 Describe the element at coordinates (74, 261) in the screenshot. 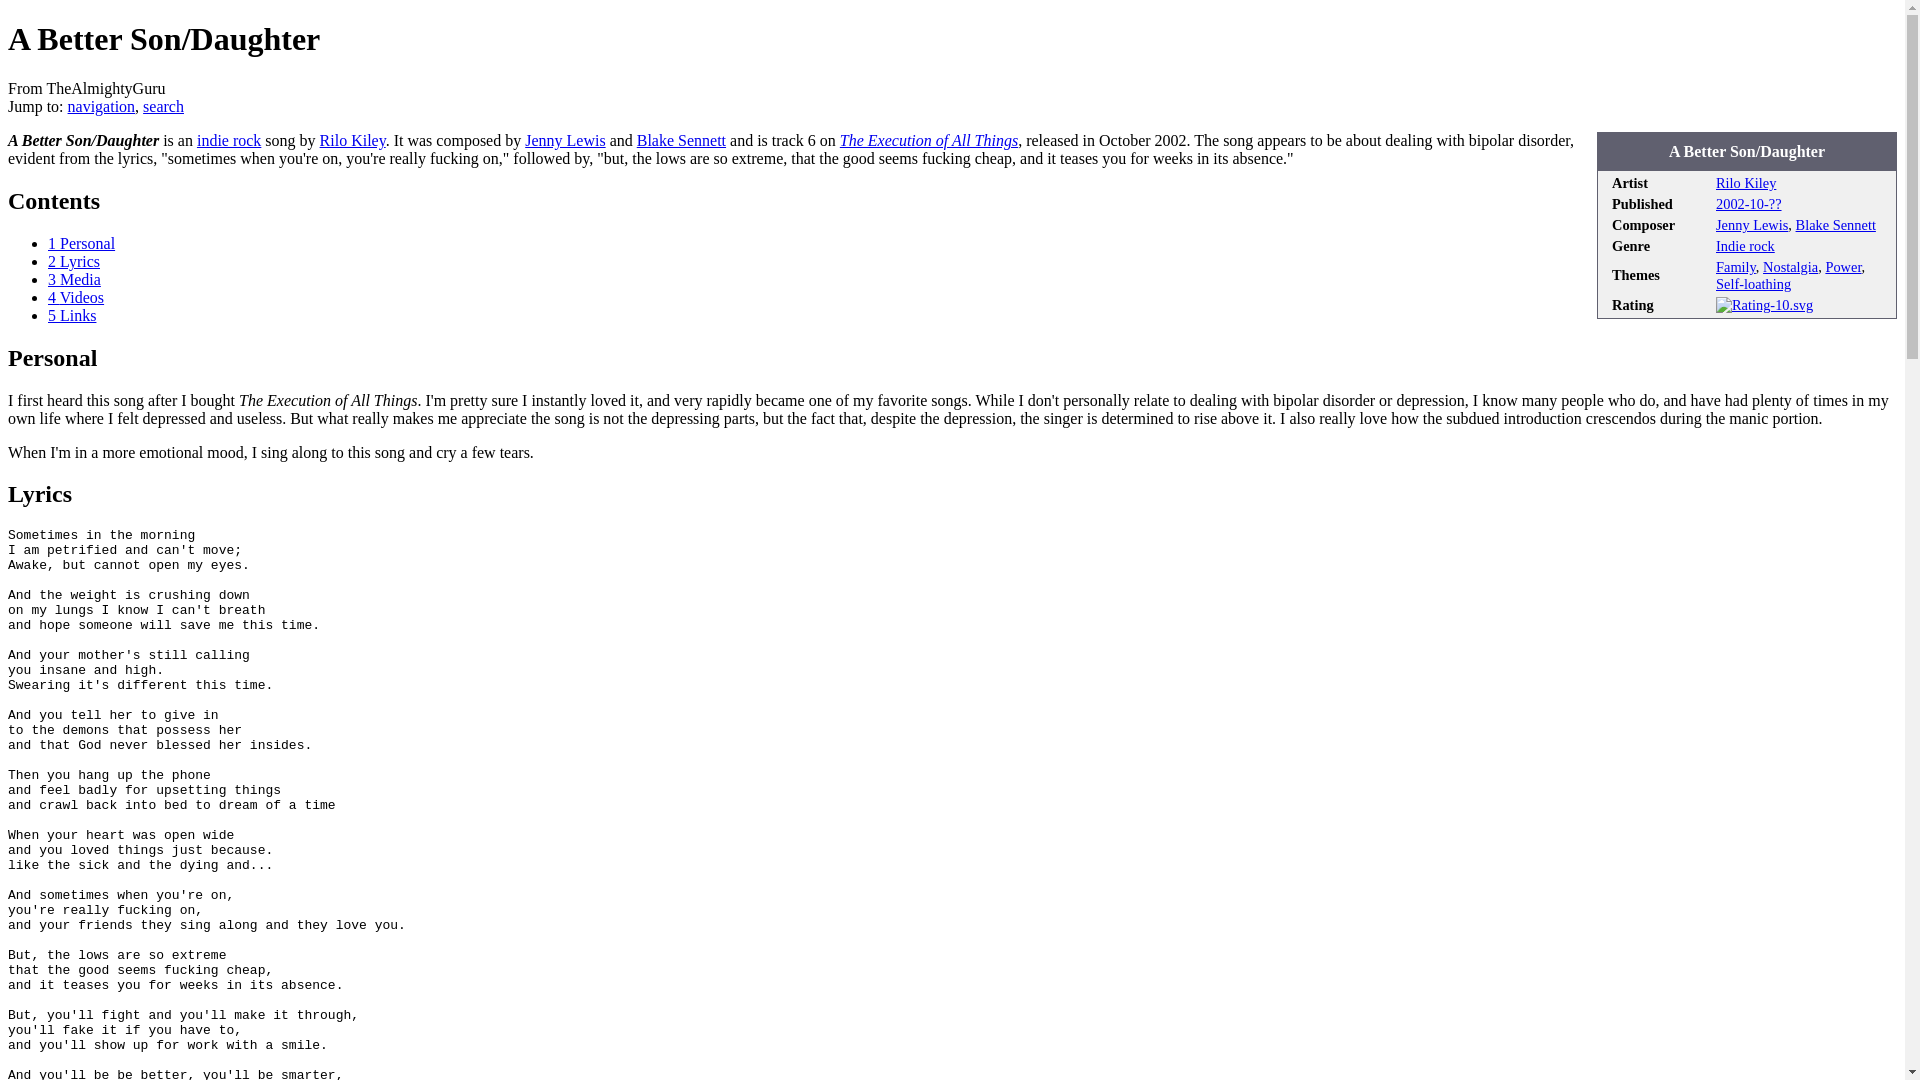

I see `2 Lyrics` at that location.